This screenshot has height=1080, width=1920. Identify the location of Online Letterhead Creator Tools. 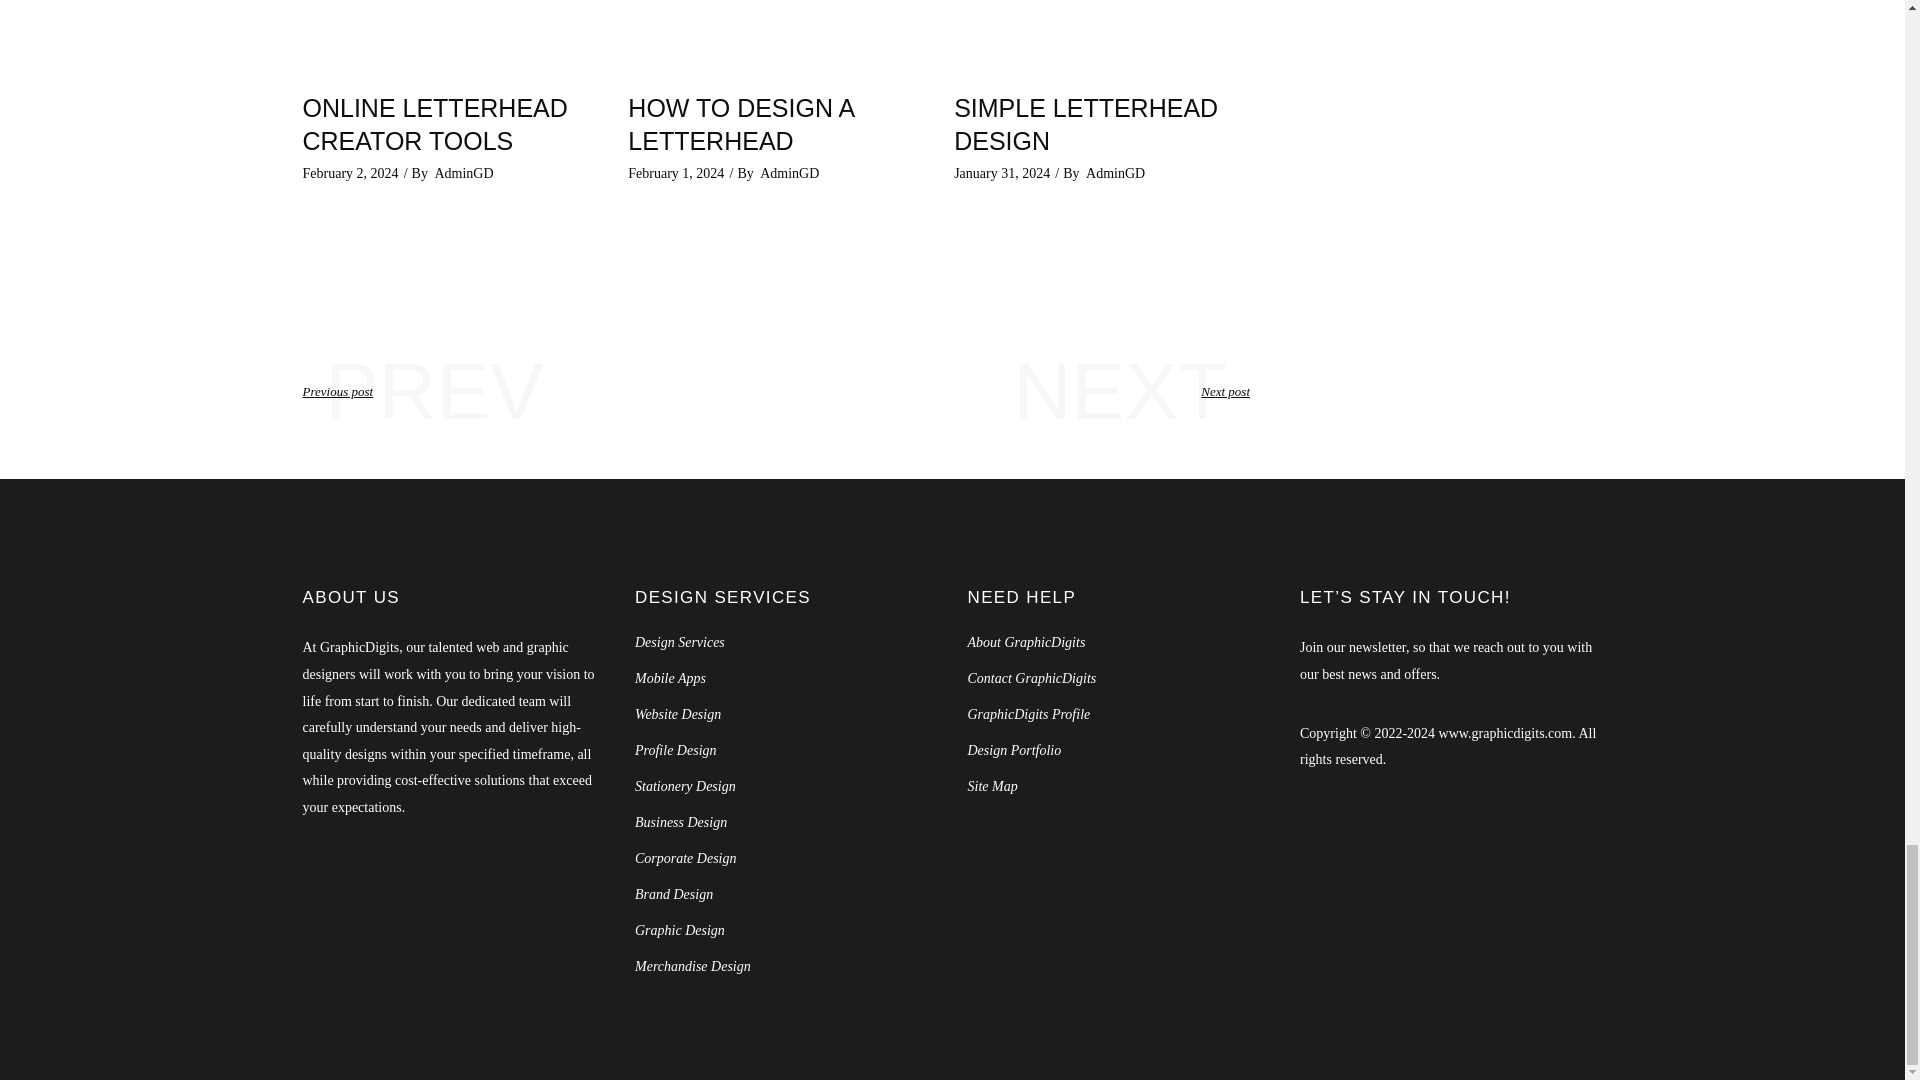
(434, 124).